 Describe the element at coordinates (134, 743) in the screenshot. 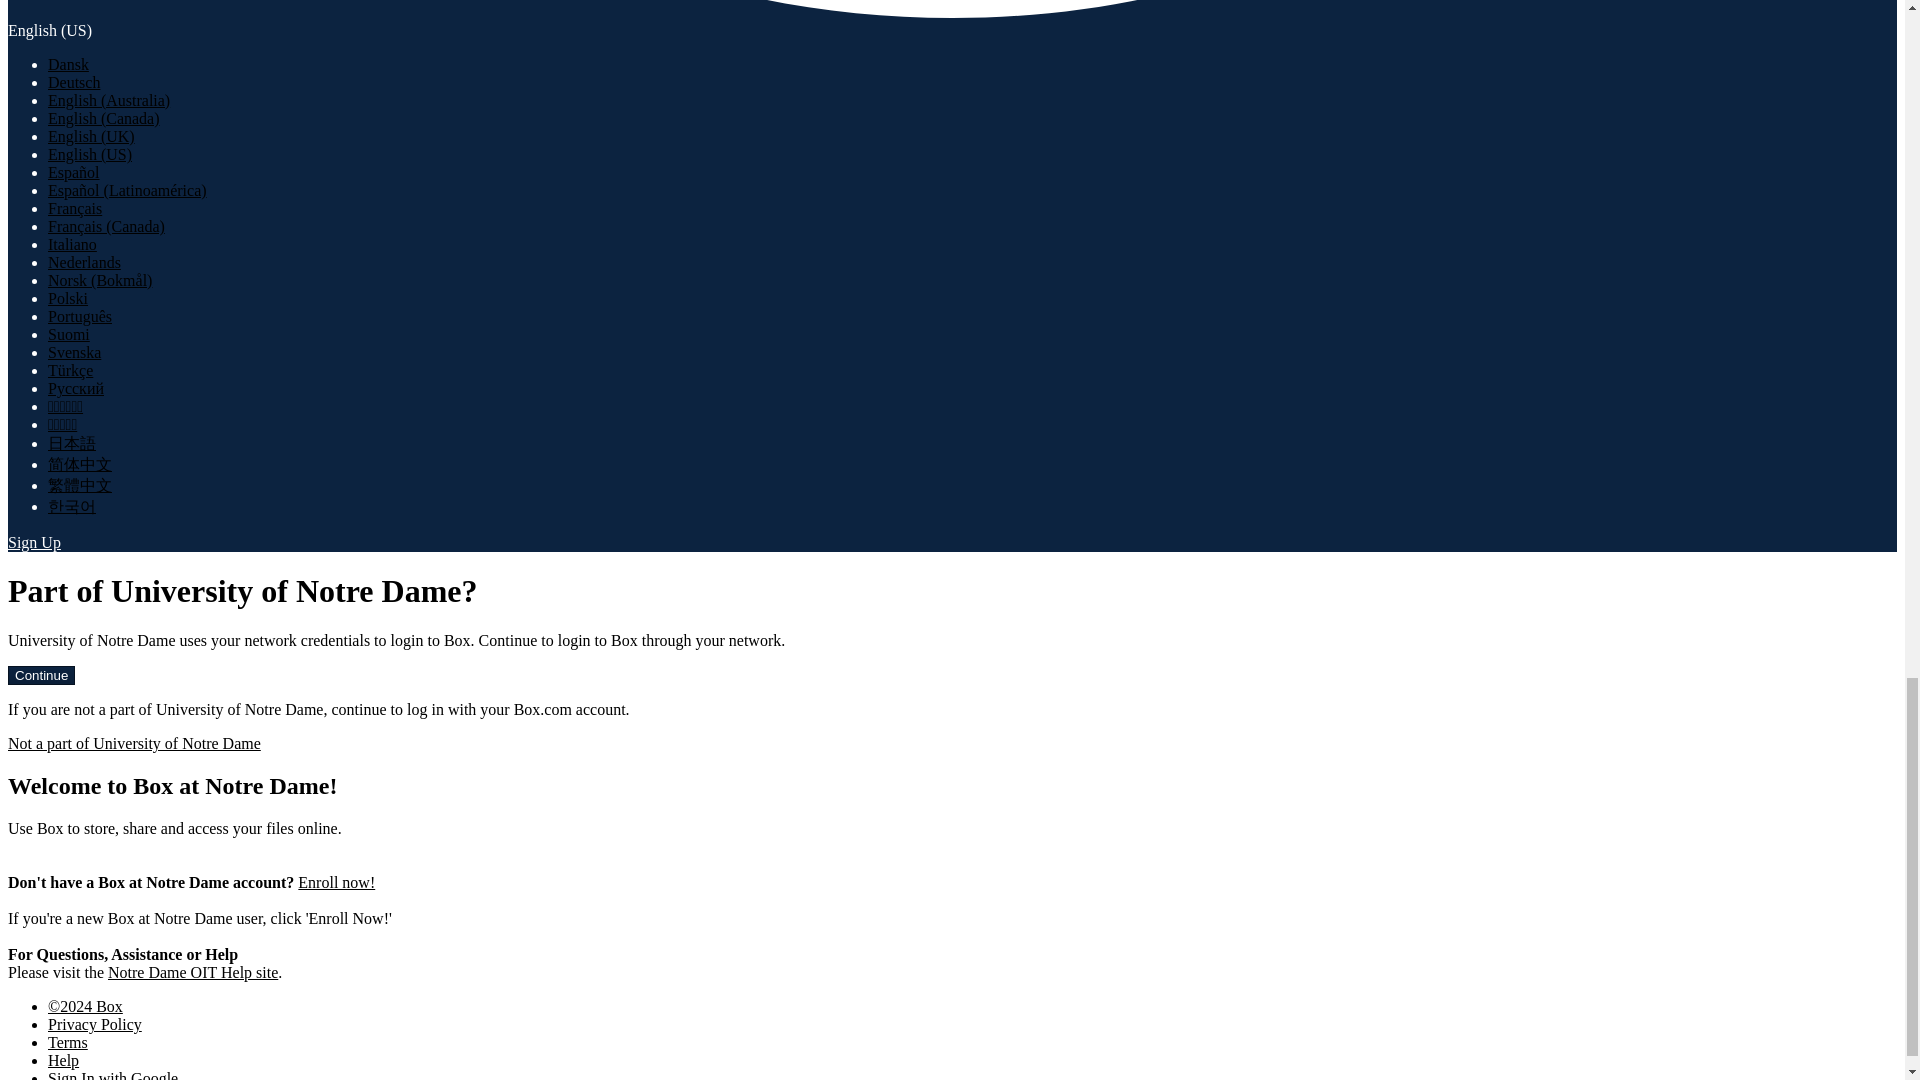

I see `Not a part of University of Notre Dame` at that location.